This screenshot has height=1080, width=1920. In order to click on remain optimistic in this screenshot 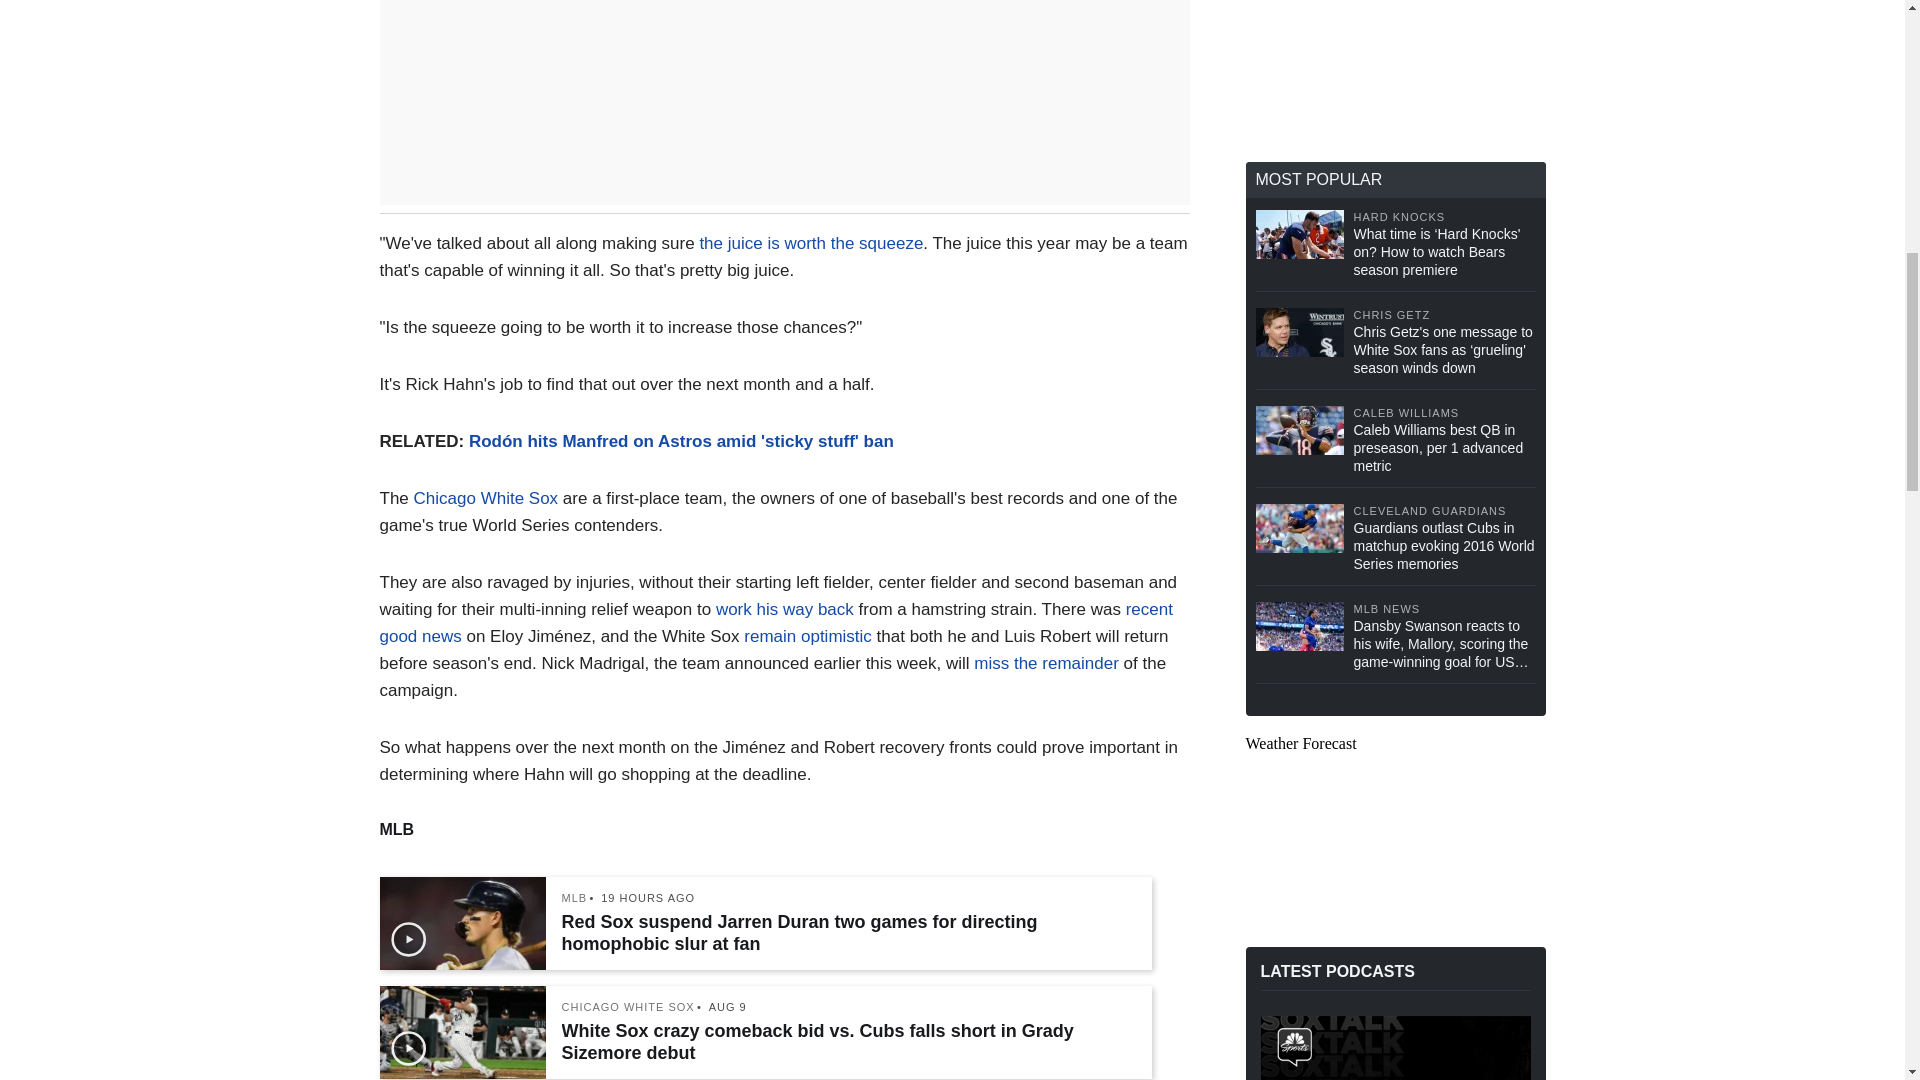, I will do `click(808, 636)`.